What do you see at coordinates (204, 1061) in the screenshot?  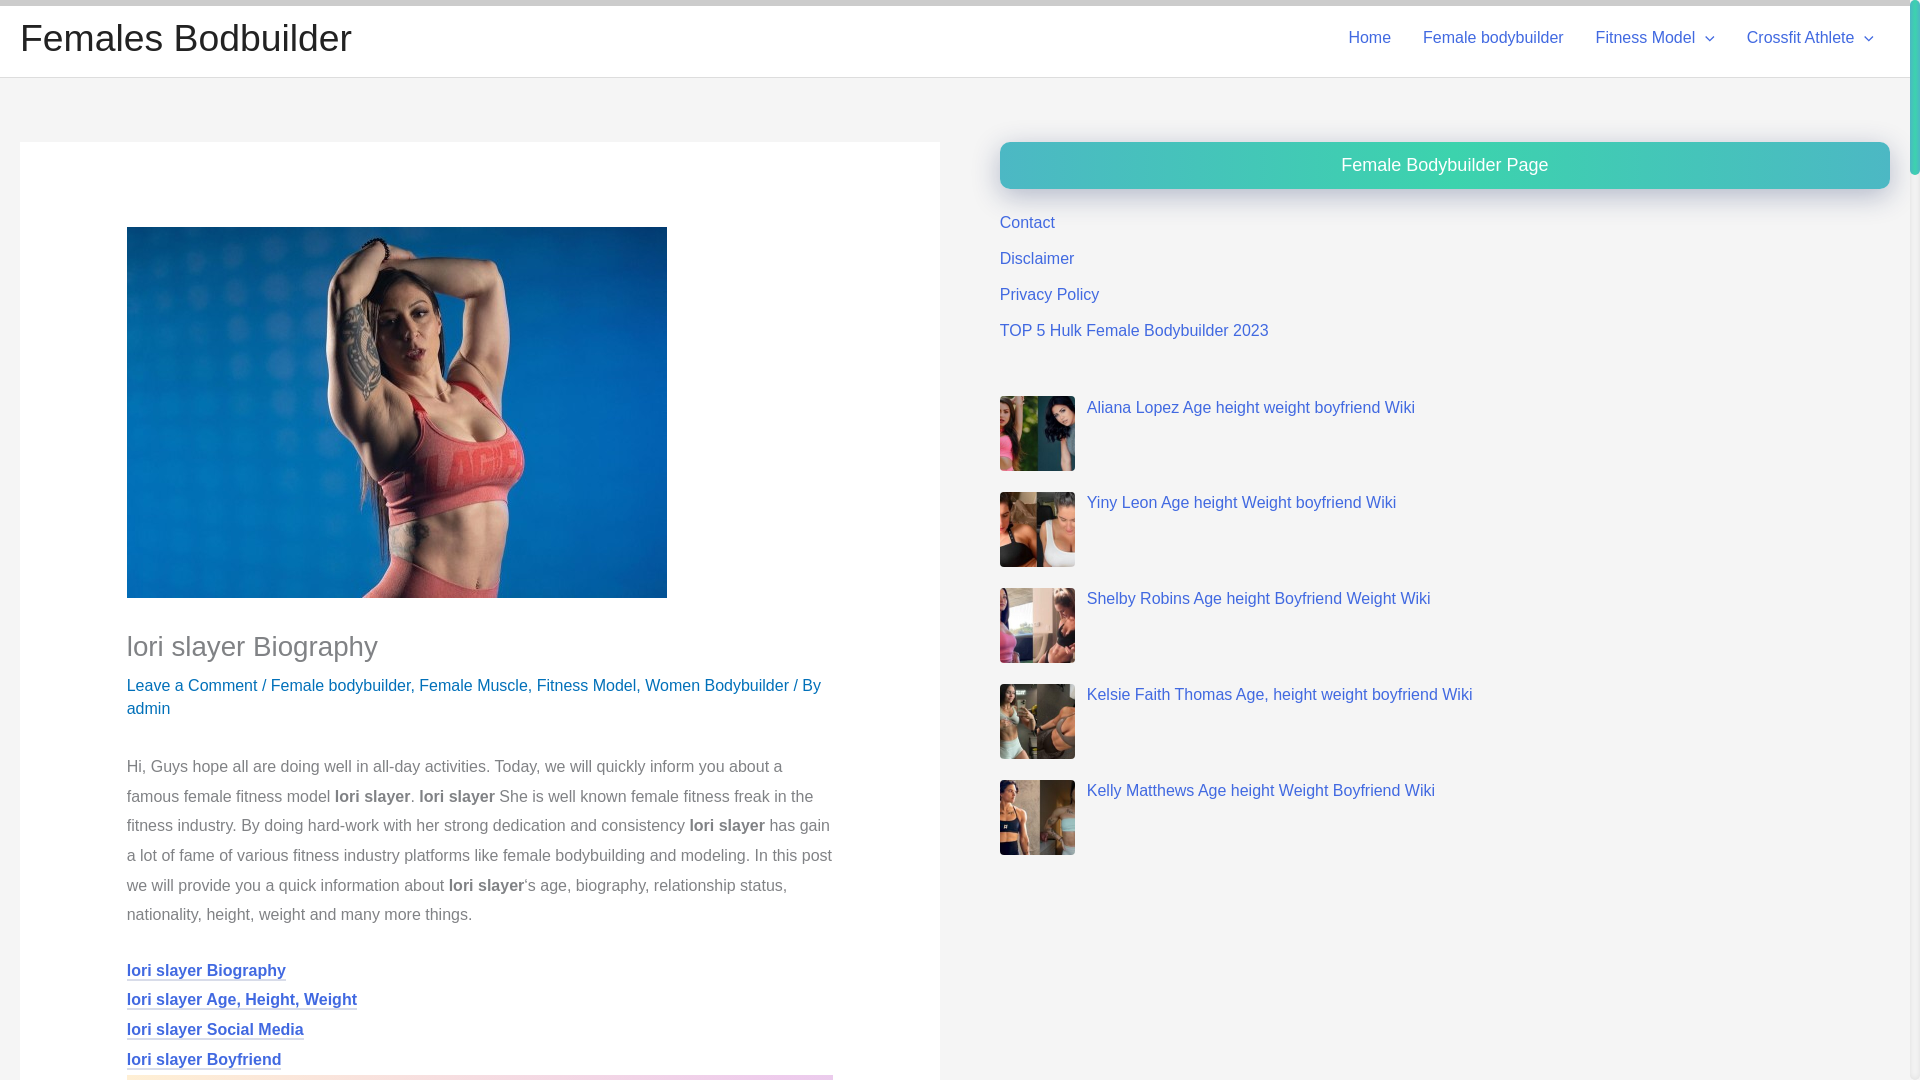 I see `lori slayer Boyfriend` at bounding box center [204, 1061].